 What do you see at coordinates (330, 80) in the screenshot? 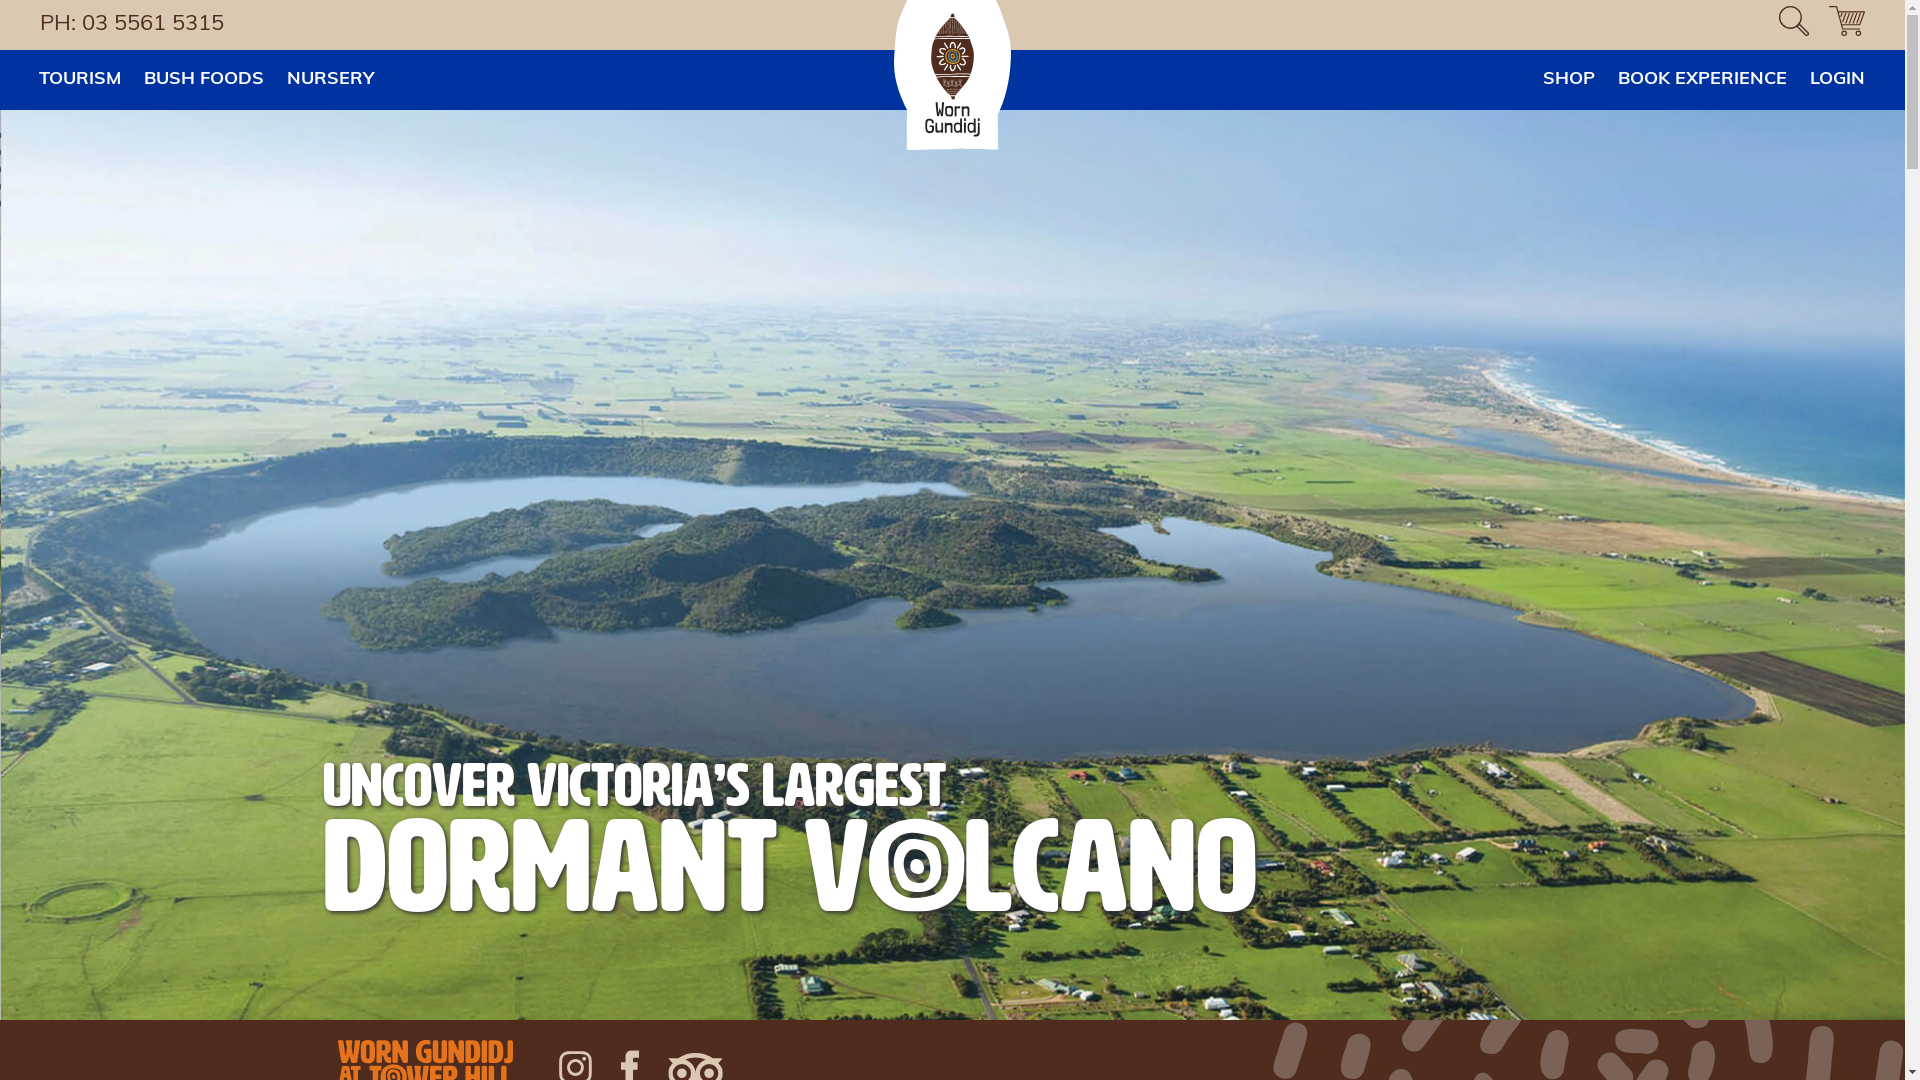
I see `NURSERY` at bounding box center [330, 80].